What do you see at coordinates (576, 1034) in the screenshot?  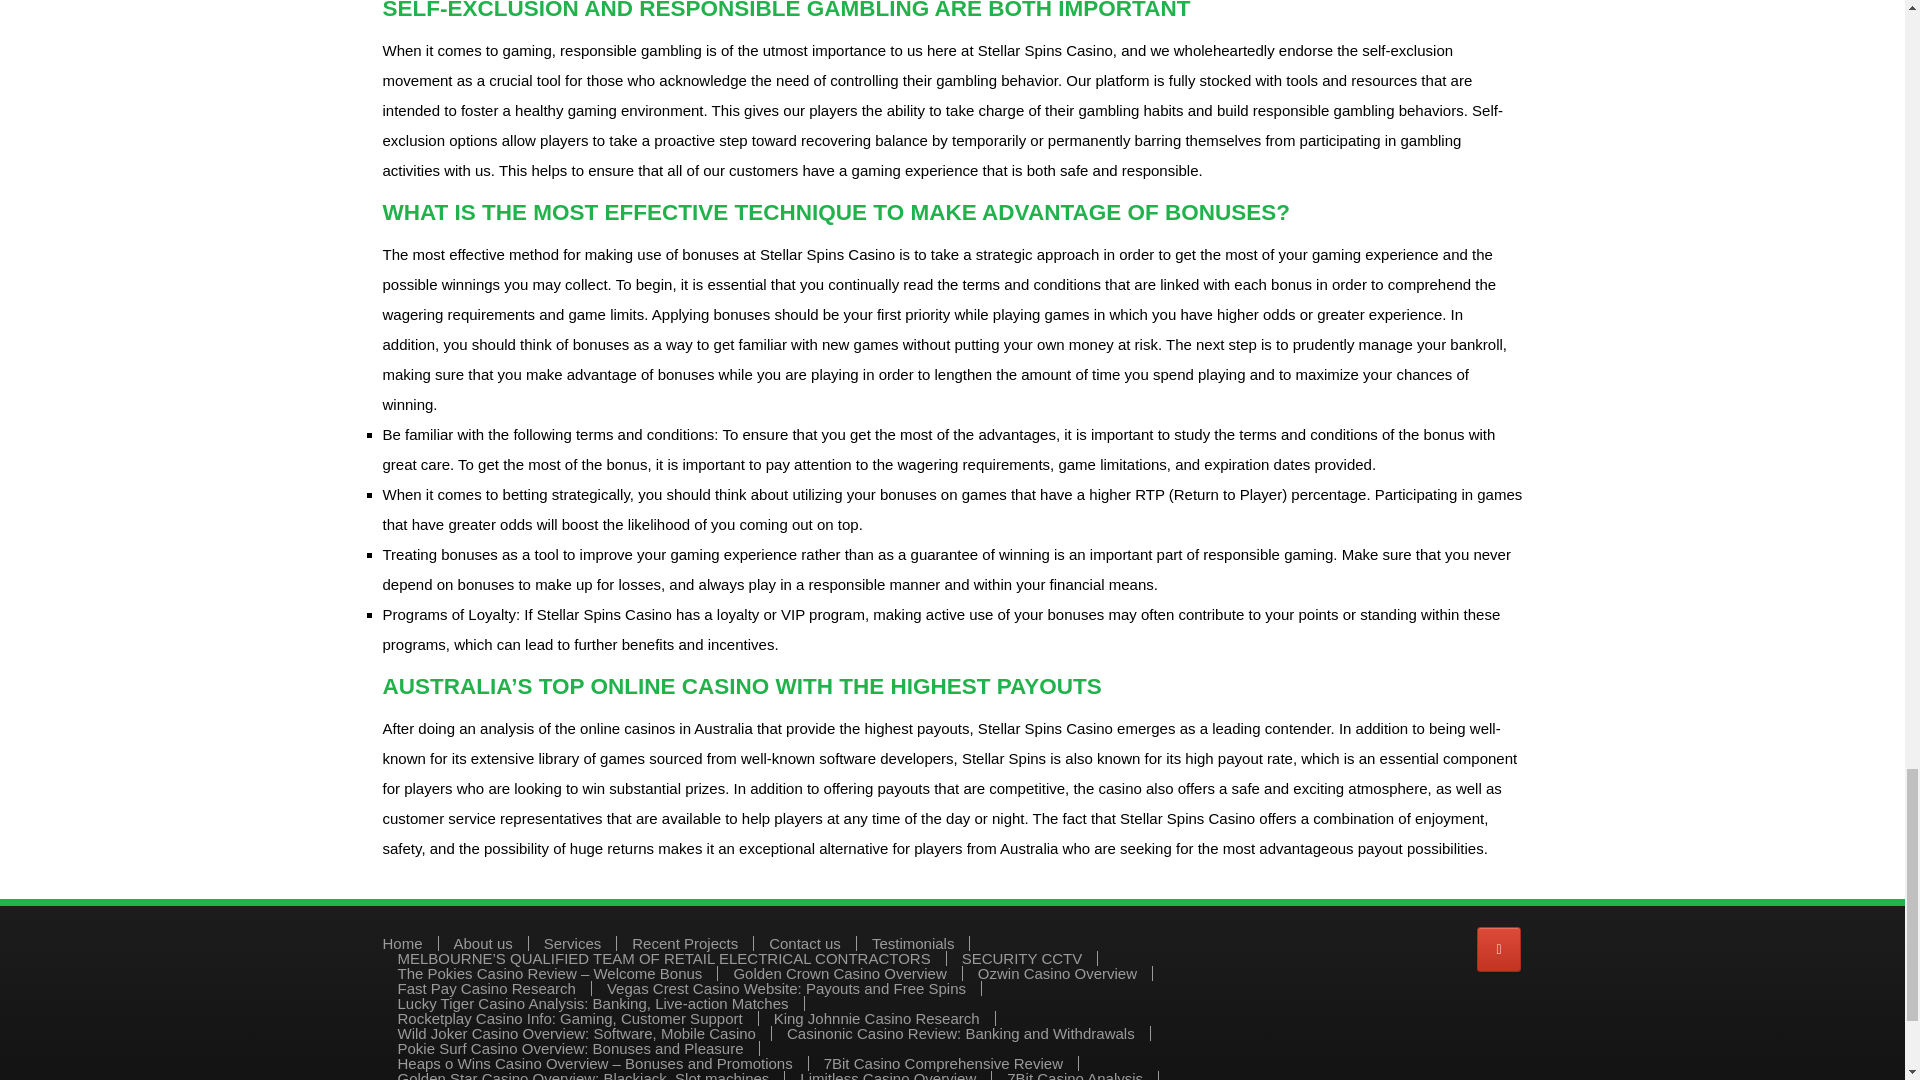 I see `Wild Joker Casino Overview: Software, Mobile Casino` at bounding box center [576, 1034].